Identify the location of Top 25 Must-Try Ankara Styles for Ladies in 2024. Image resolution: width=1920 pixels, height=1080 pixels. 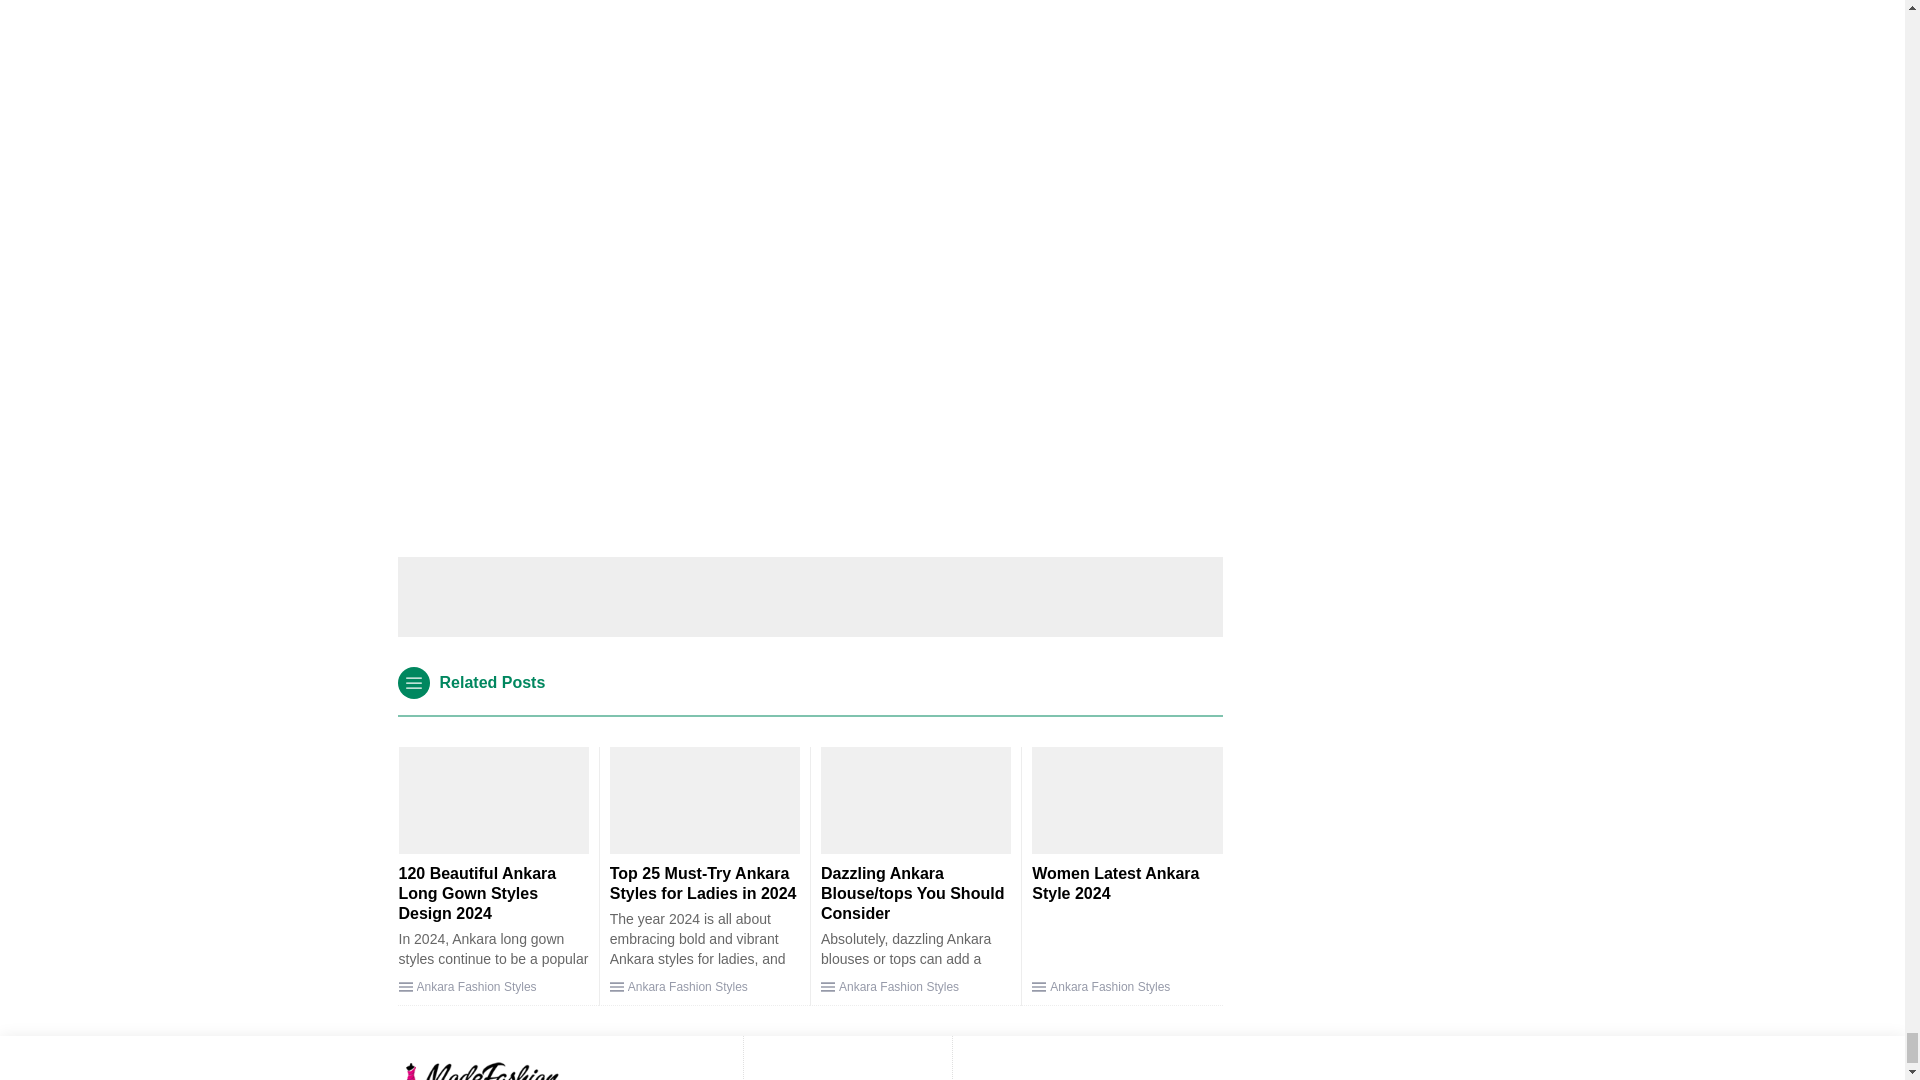
(703, 883).